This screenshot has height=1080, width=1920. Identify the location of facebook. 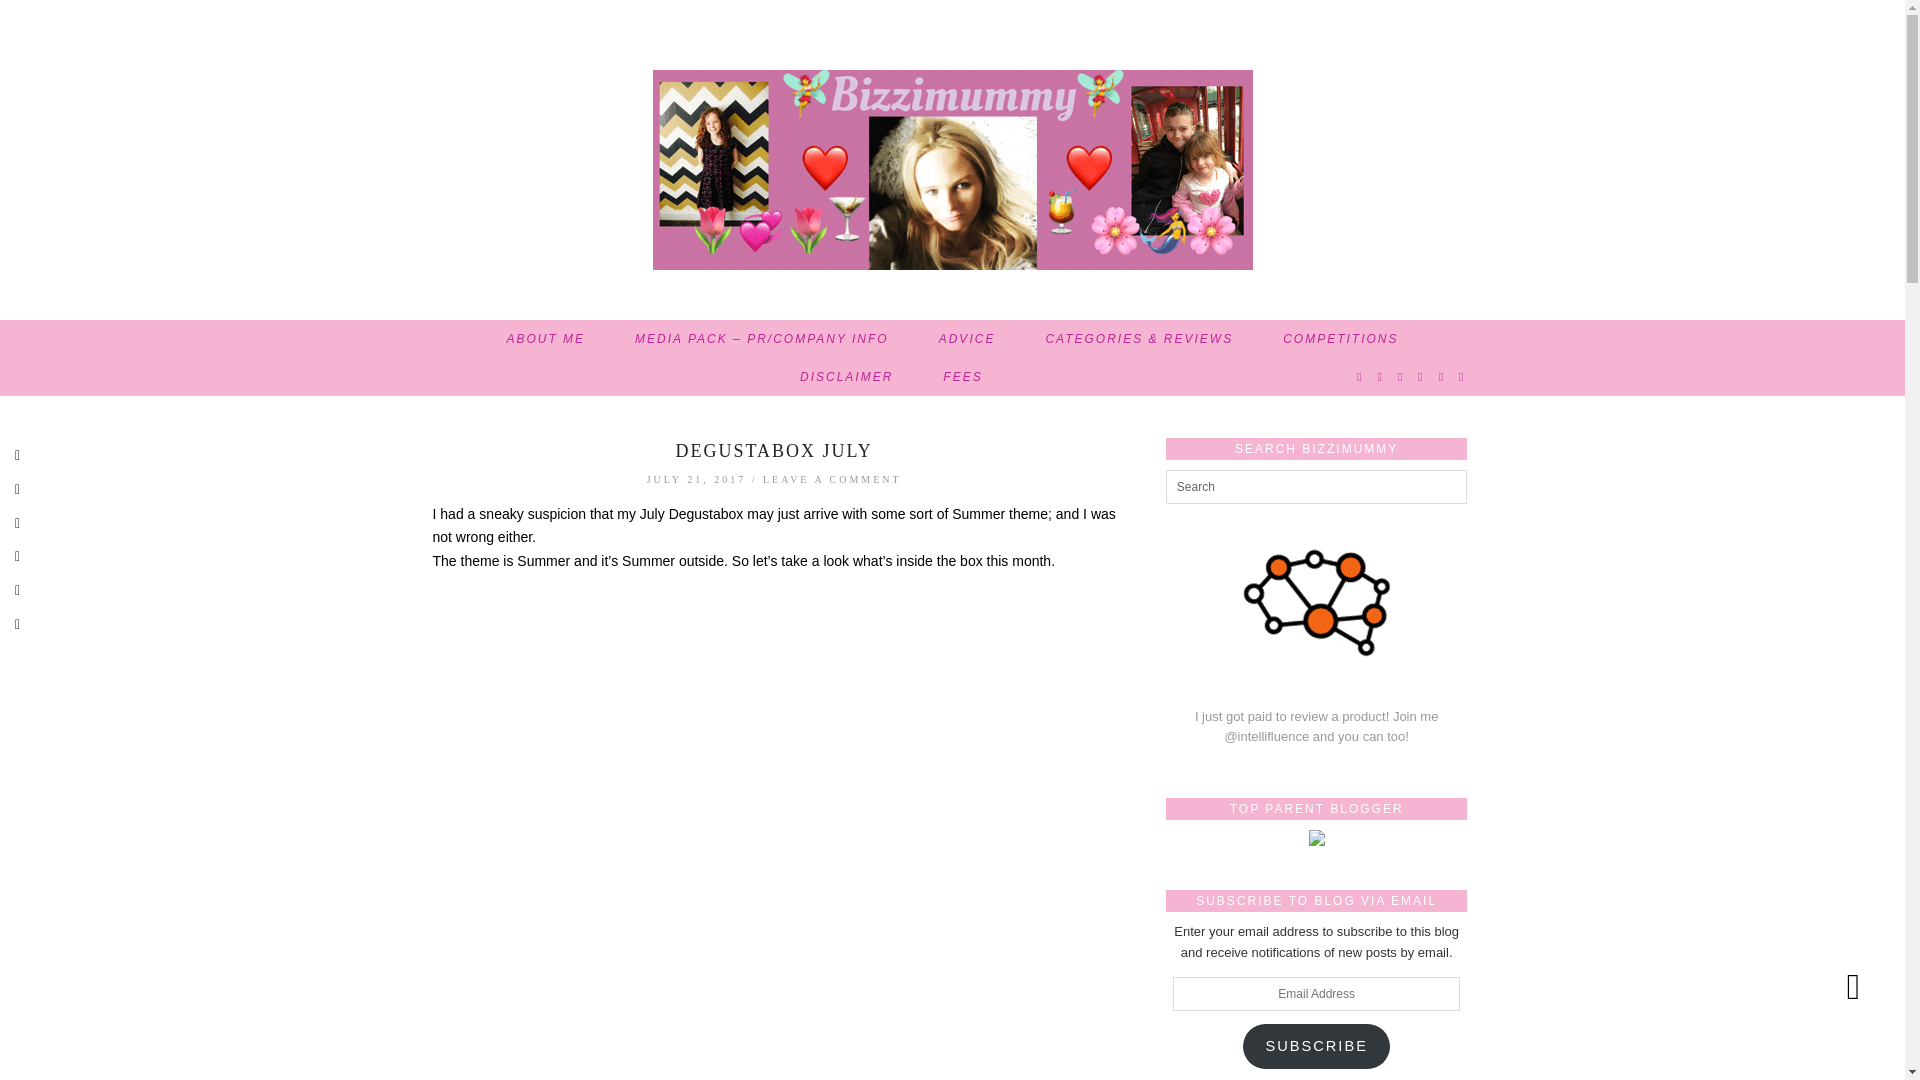
(1400, 376).